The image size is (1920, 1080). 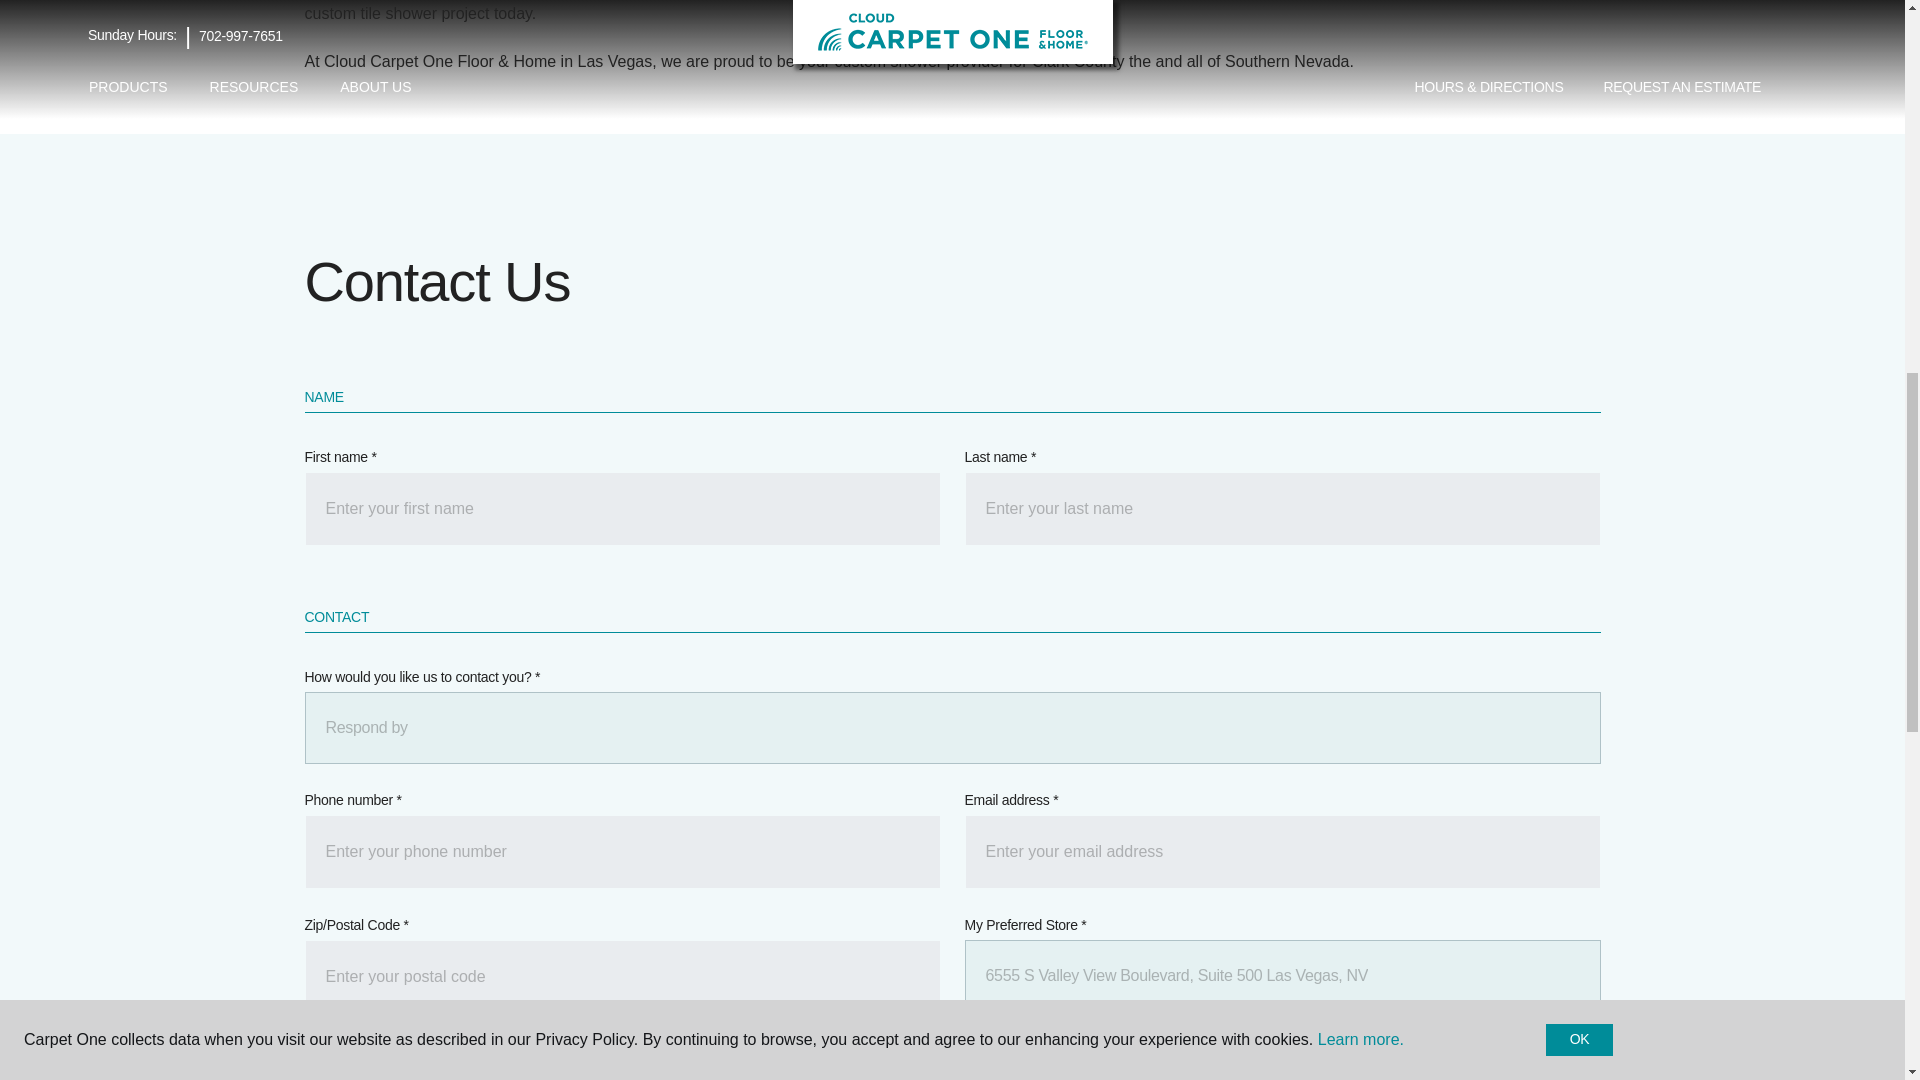 I want to click on CleanHomePhone, so click(x=622, y=852).